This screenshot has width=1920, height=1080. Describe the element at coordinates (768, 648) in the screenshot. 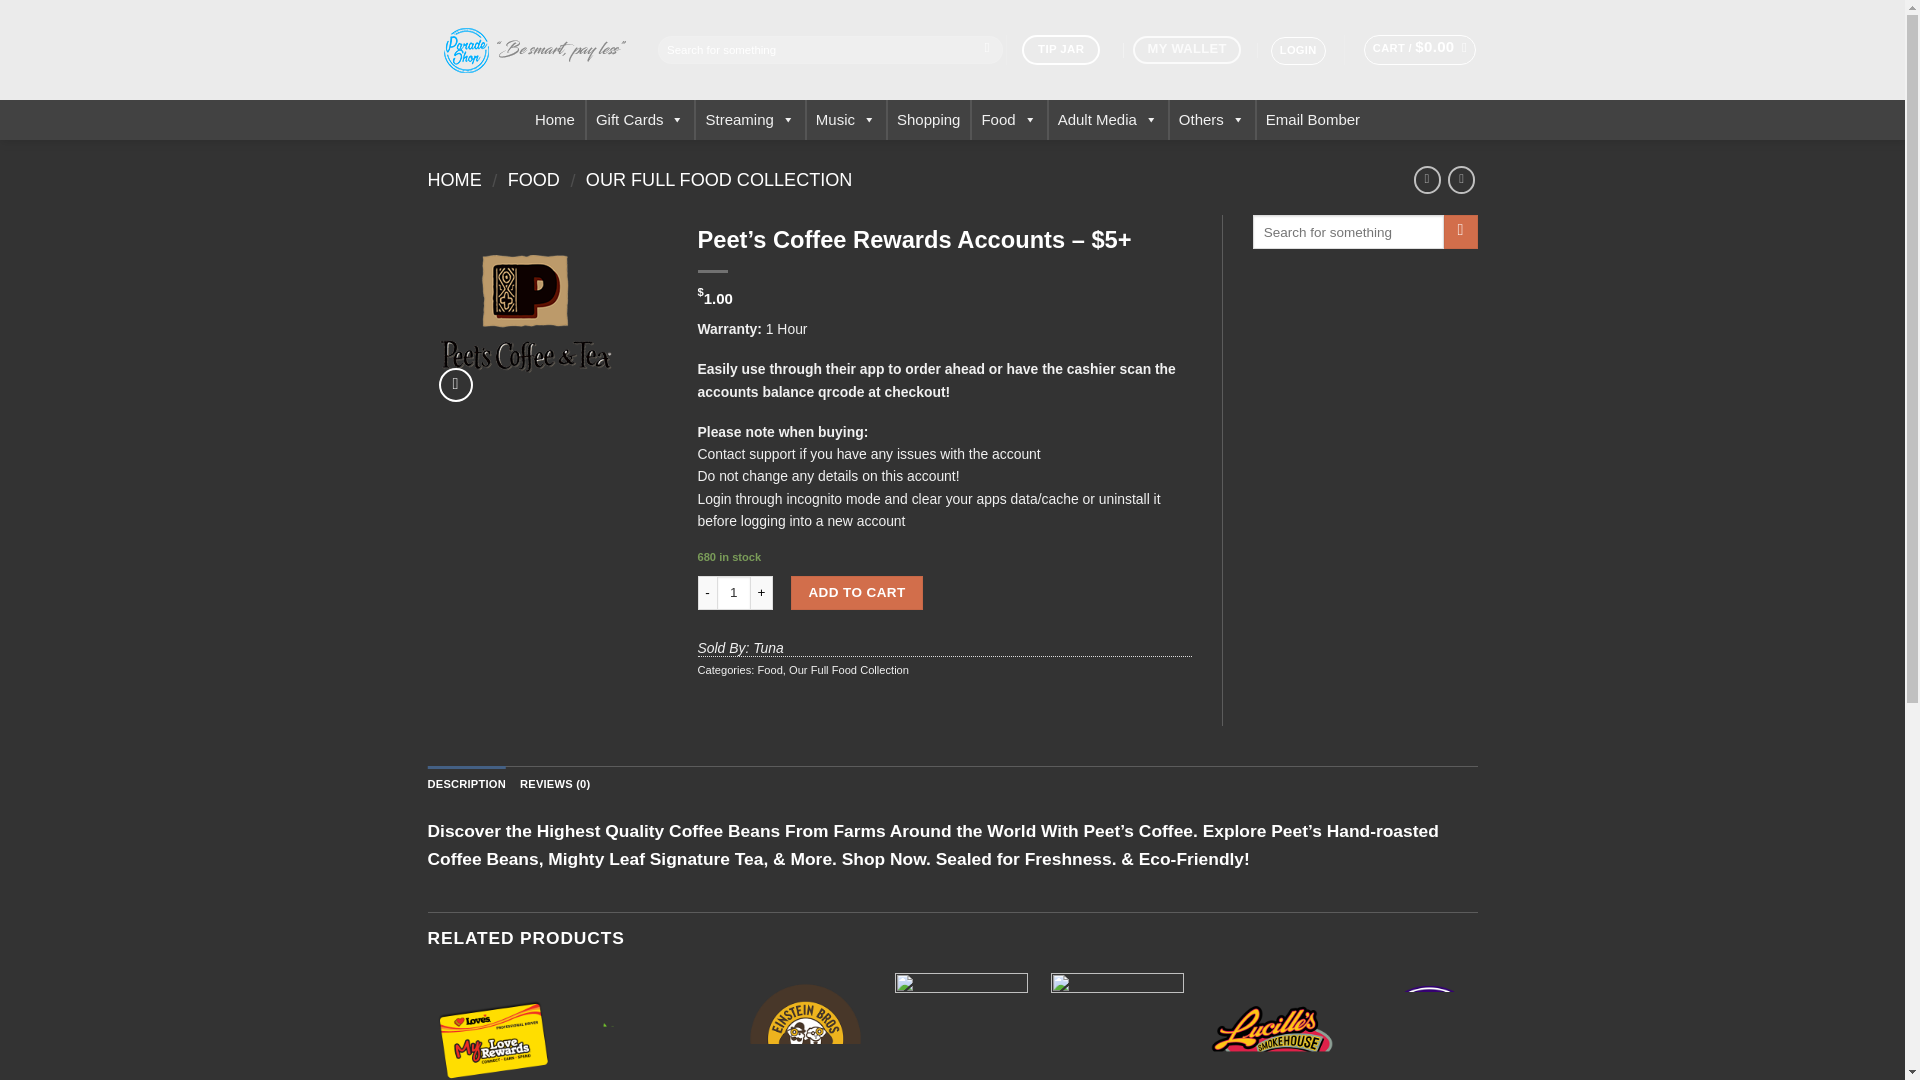

I see `Tuna` at that location.